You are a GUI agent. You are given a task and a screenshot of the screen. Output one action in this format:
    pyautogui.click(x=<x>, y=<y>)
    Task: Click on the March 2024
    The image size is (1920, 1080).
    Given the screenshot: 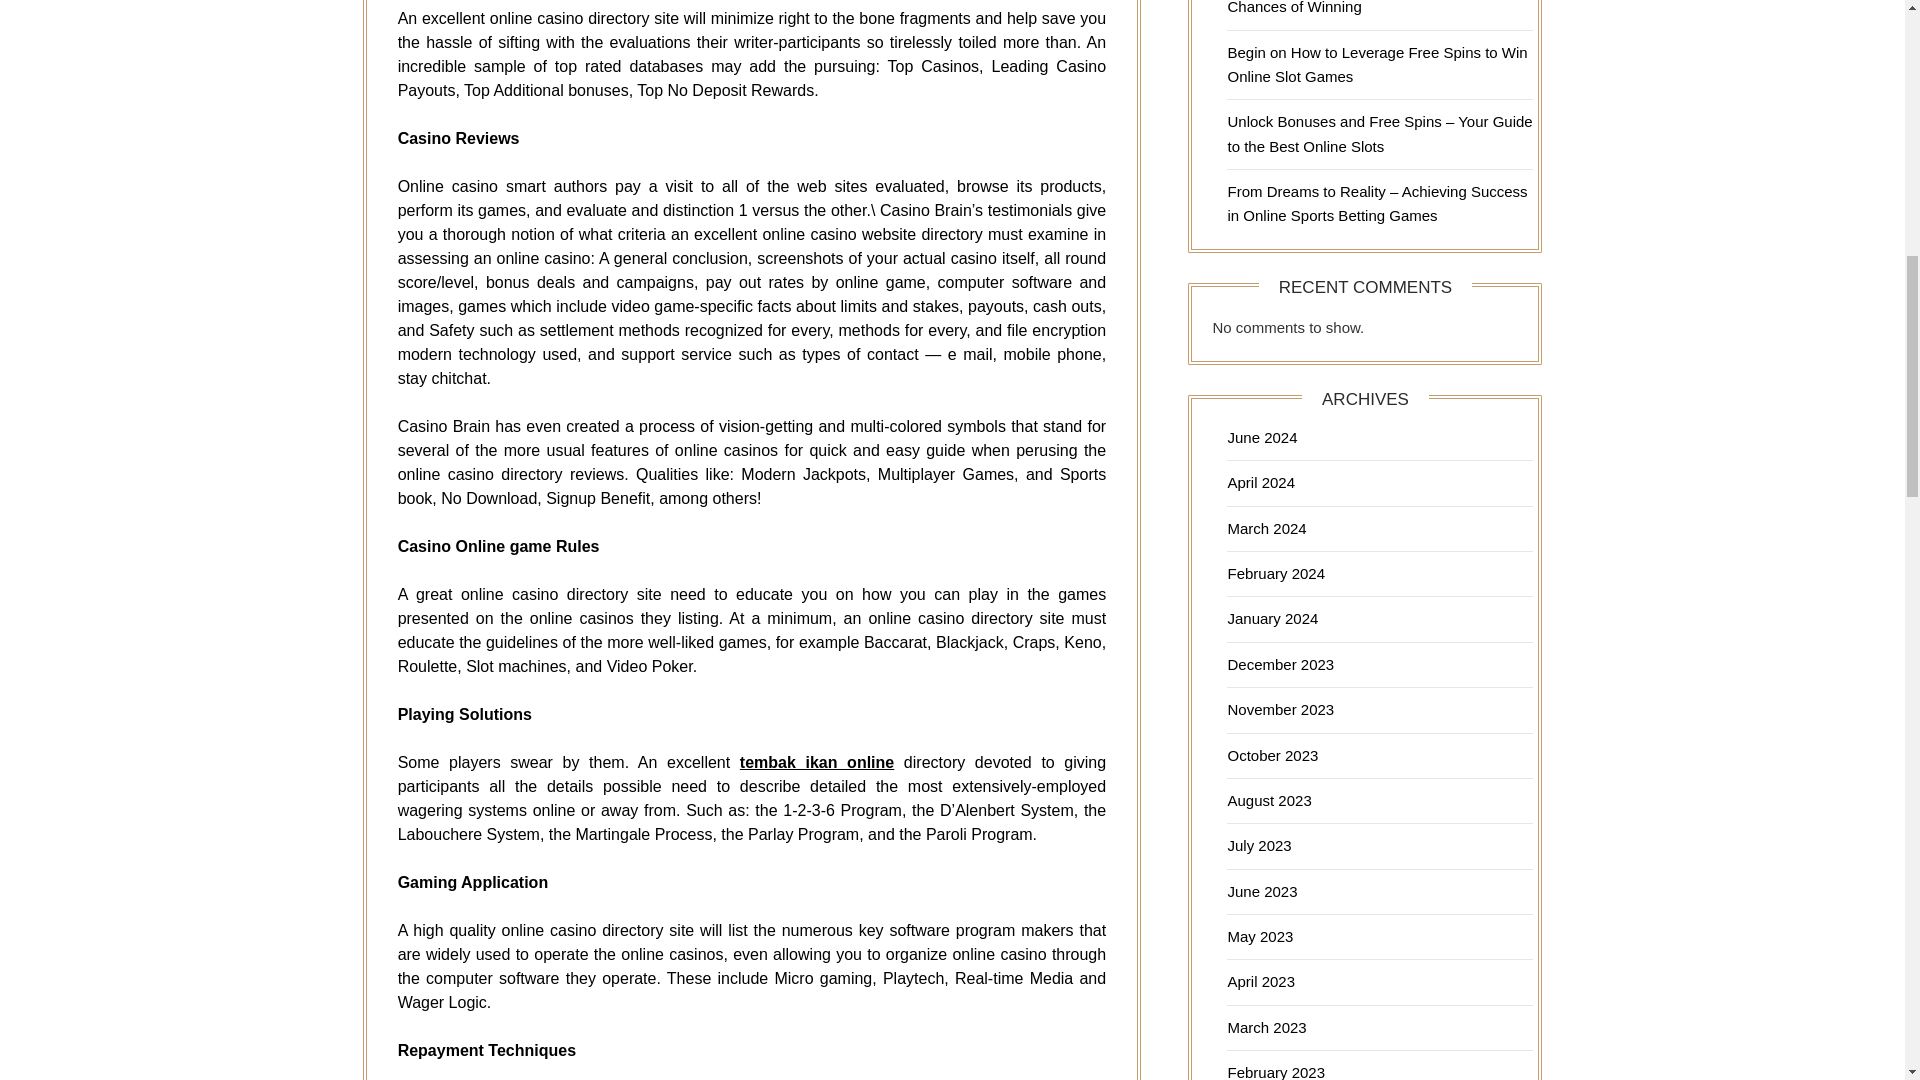 What is the action you would take?
    pyautogui.click(x=1266, y=528)
    